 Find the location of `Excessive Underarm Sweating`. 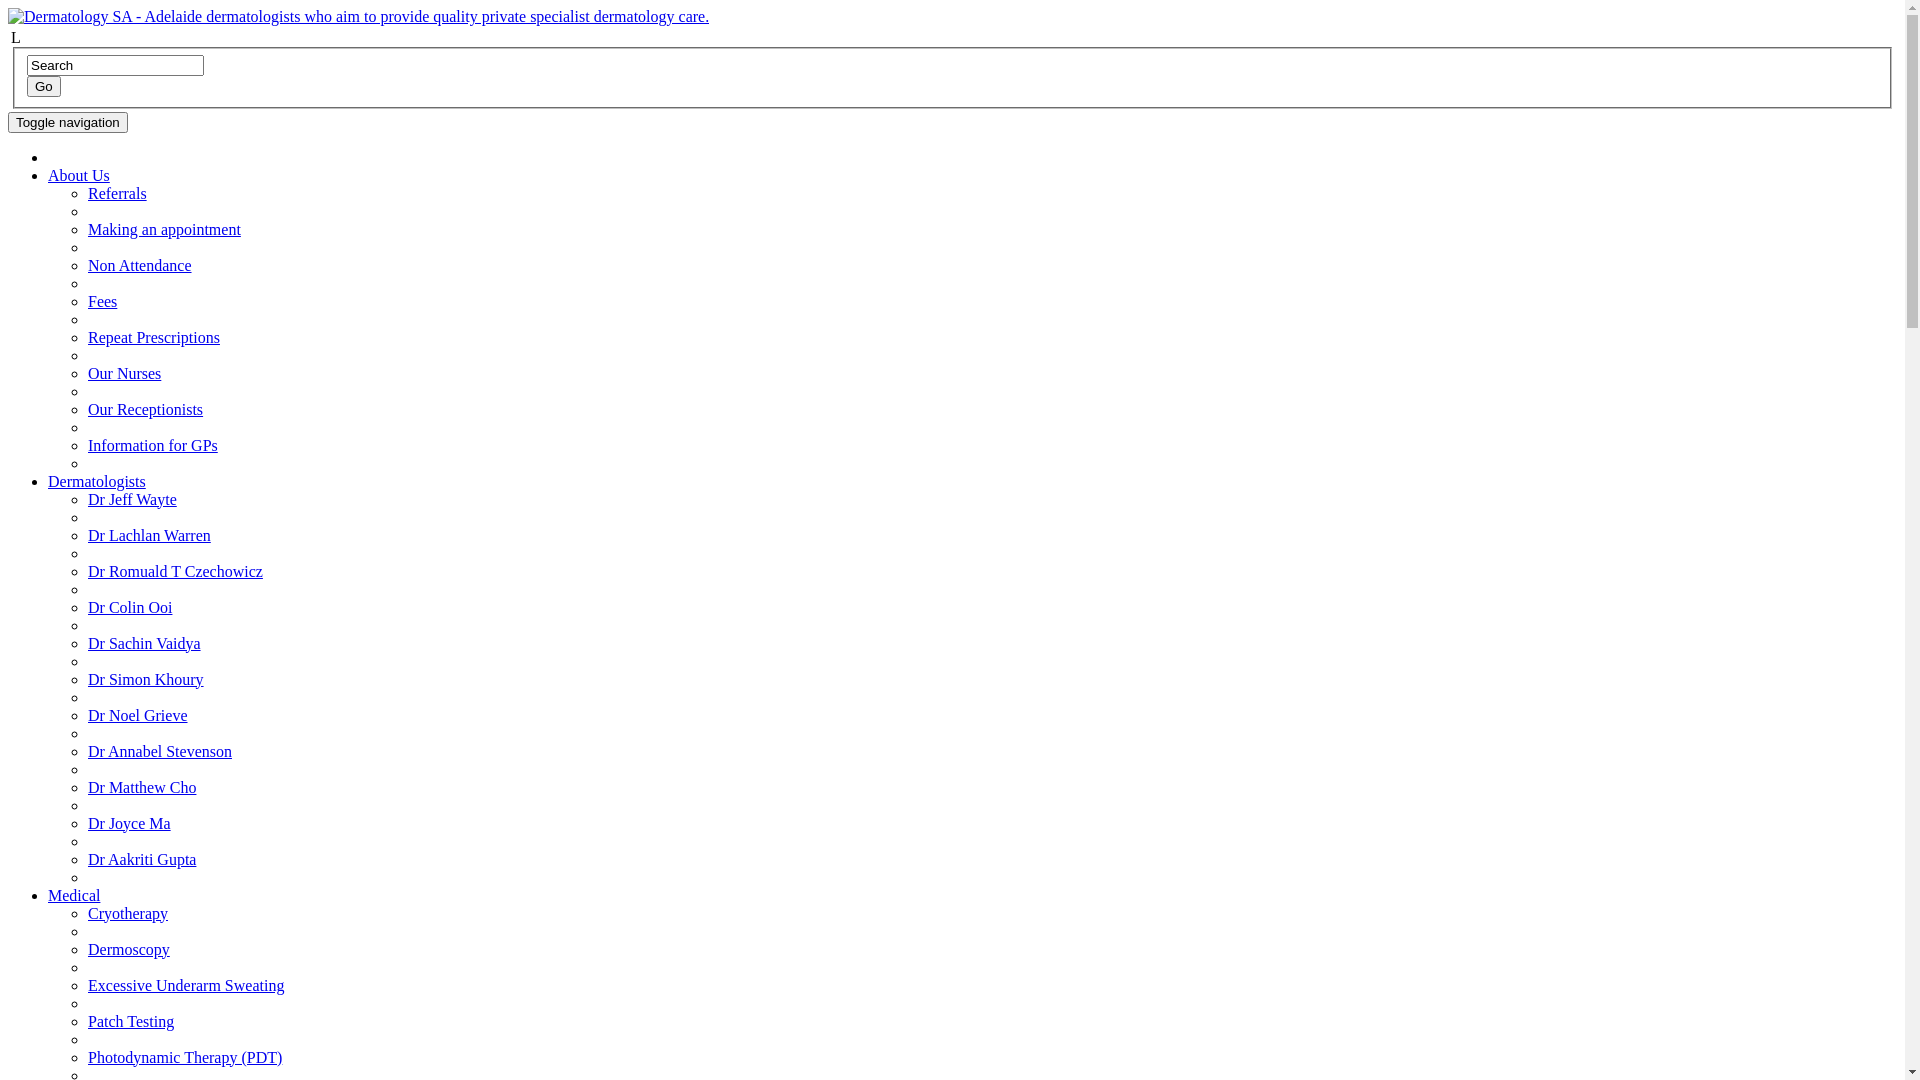

Excessive Underarm Sweating is located at coordinates (186, 986).